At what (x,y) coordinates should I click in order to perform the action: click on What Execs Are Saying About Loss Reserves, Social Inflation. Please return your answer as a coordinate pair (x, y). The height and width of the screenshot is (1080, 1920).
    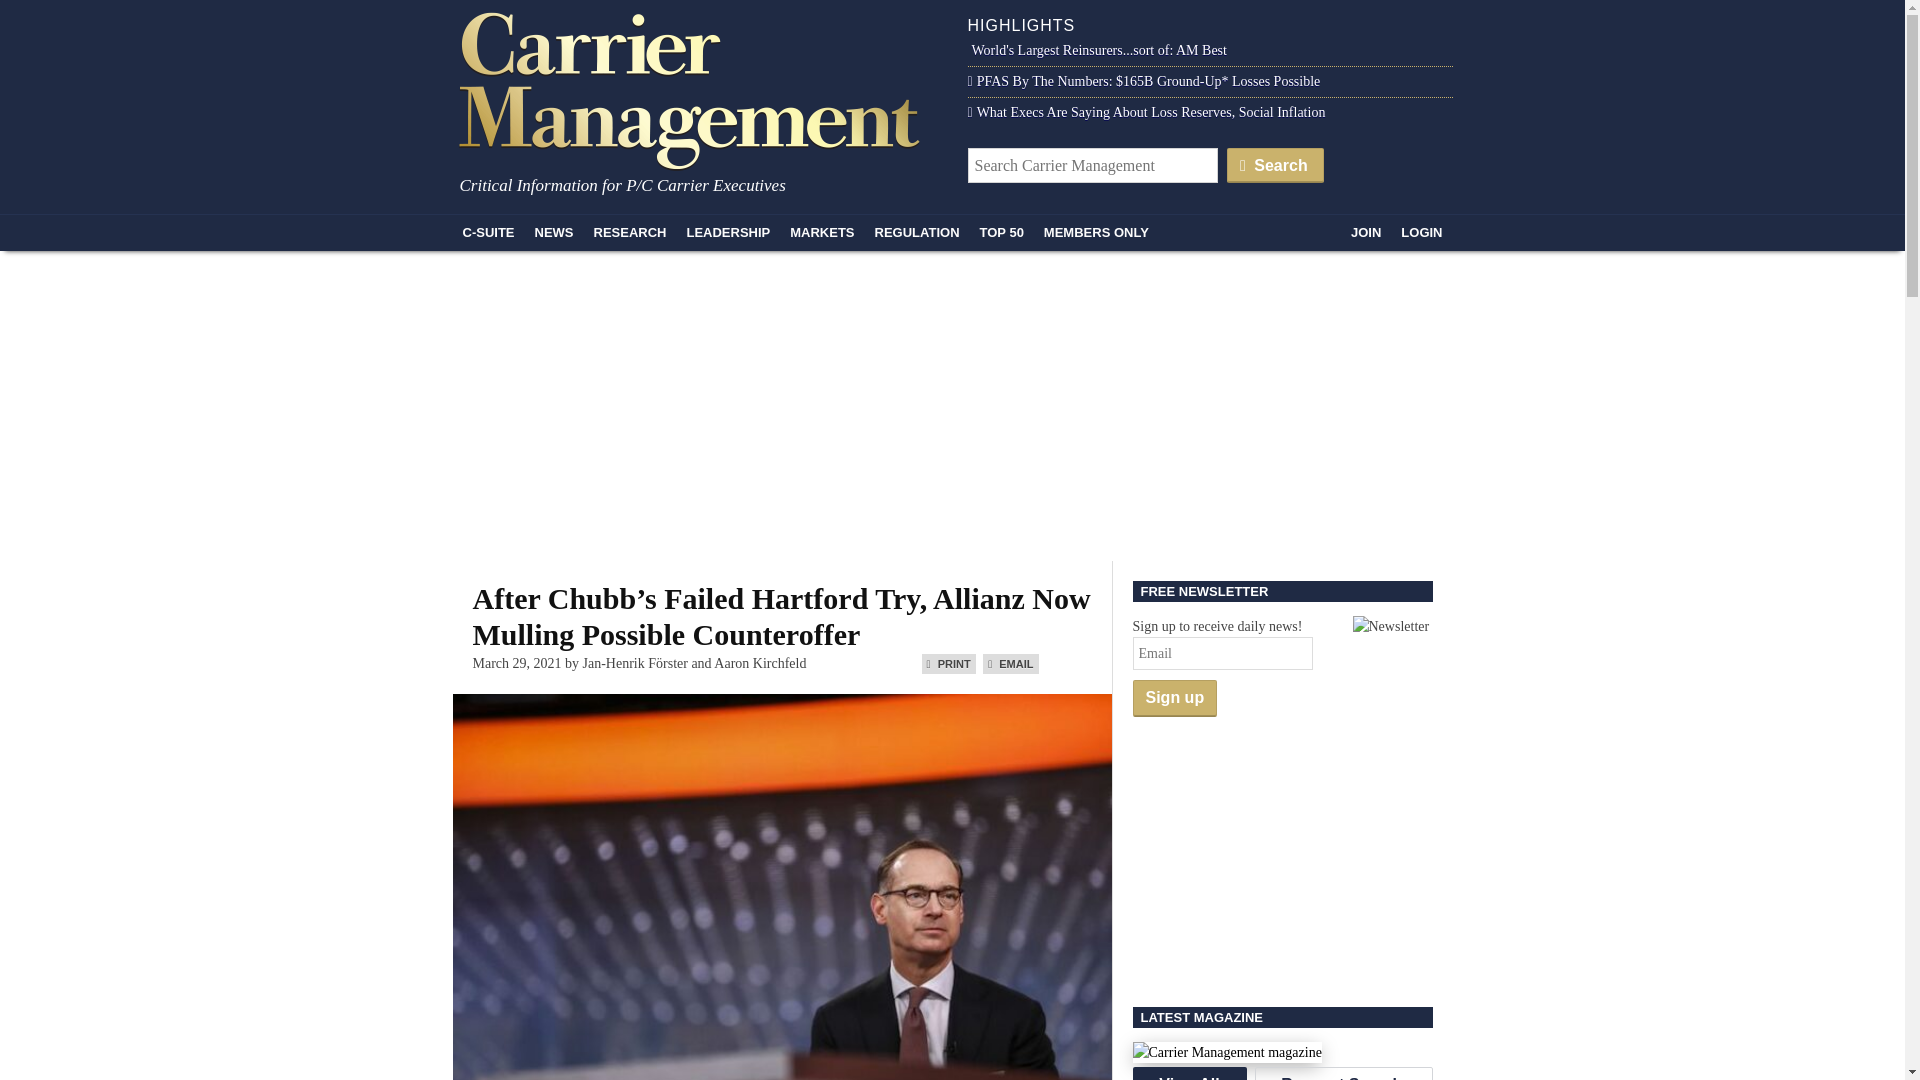
    Looking at the image, I should click on (1146, 112).